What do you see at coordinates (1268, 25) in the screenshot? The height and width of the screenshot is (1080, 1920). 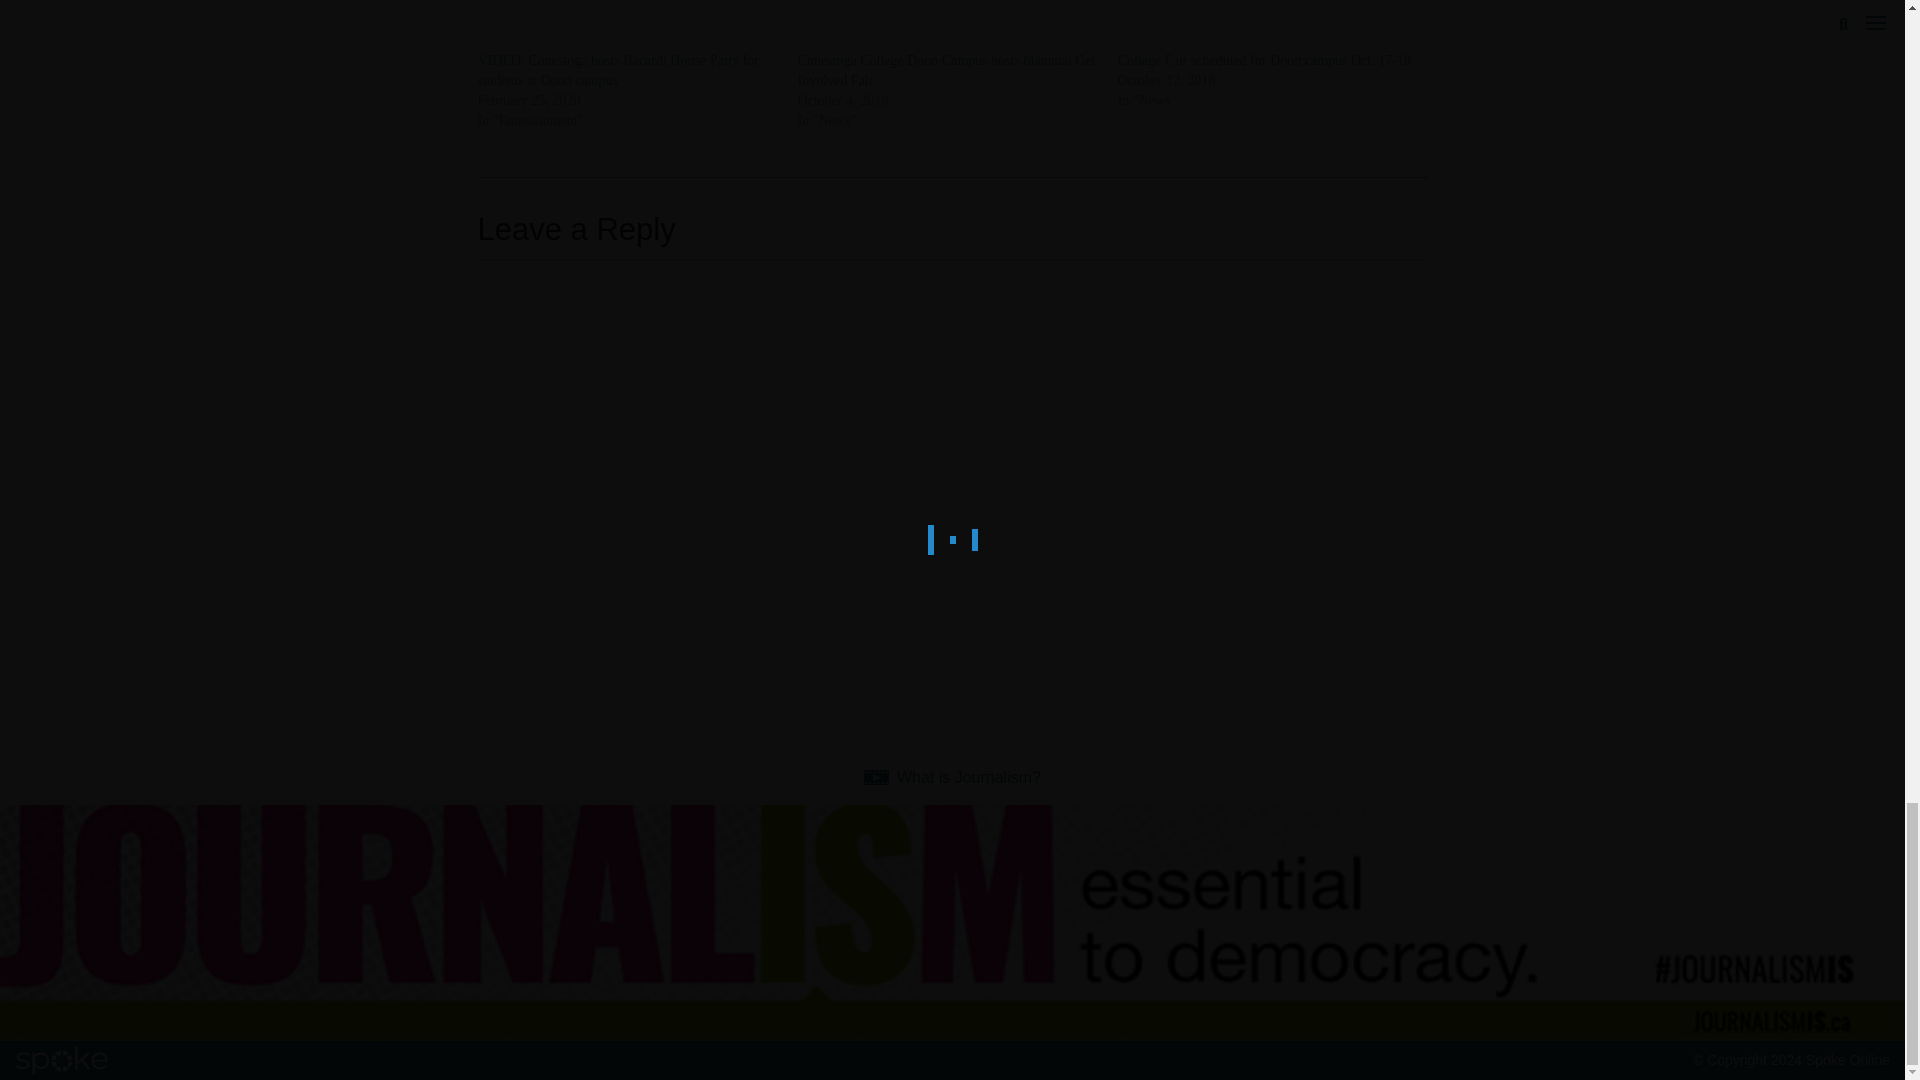 I see `College Fair scheduled for Doon campus Oct. 17-18` at bounding box center [1268, 25].